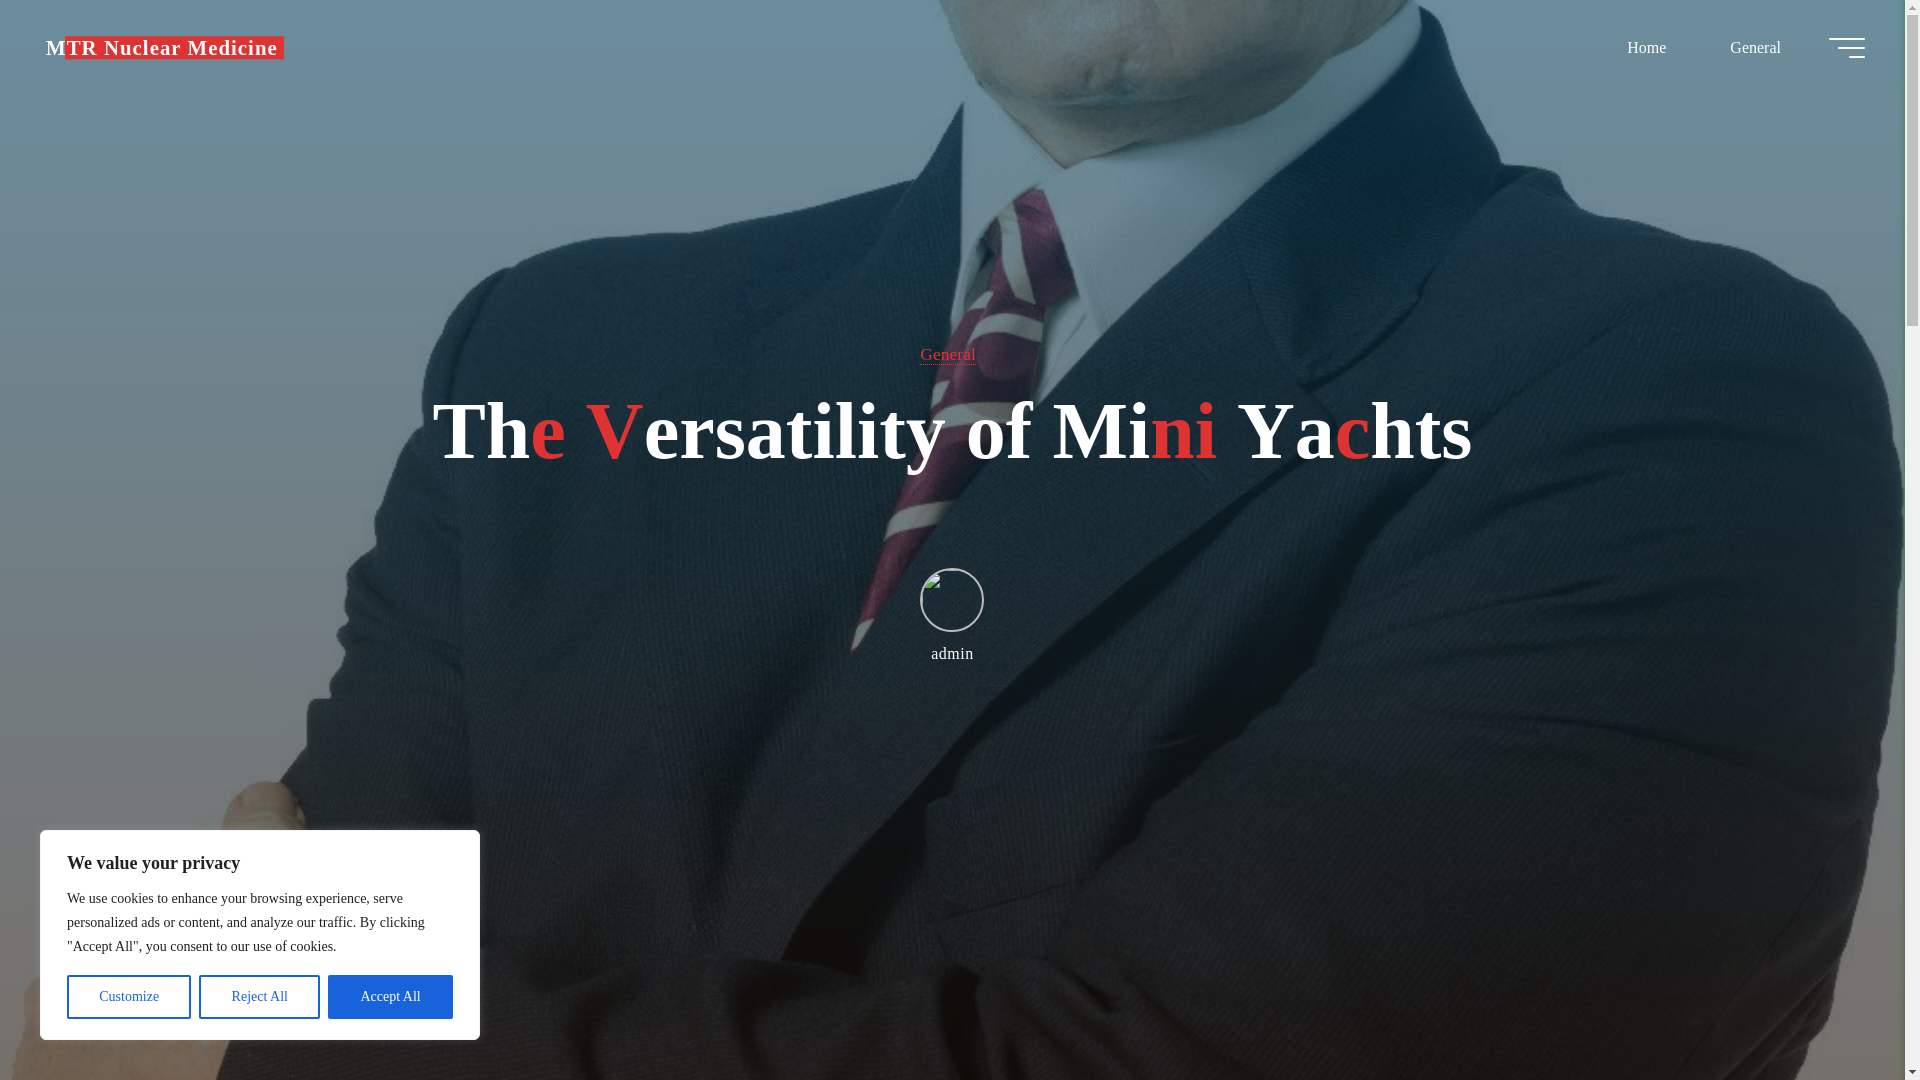 The height and width of the screenshot is (1080, 1920). What do you see at coordinates (952, 955) in the screenshot?
I see `Read more` at bounding box center [952, 955].